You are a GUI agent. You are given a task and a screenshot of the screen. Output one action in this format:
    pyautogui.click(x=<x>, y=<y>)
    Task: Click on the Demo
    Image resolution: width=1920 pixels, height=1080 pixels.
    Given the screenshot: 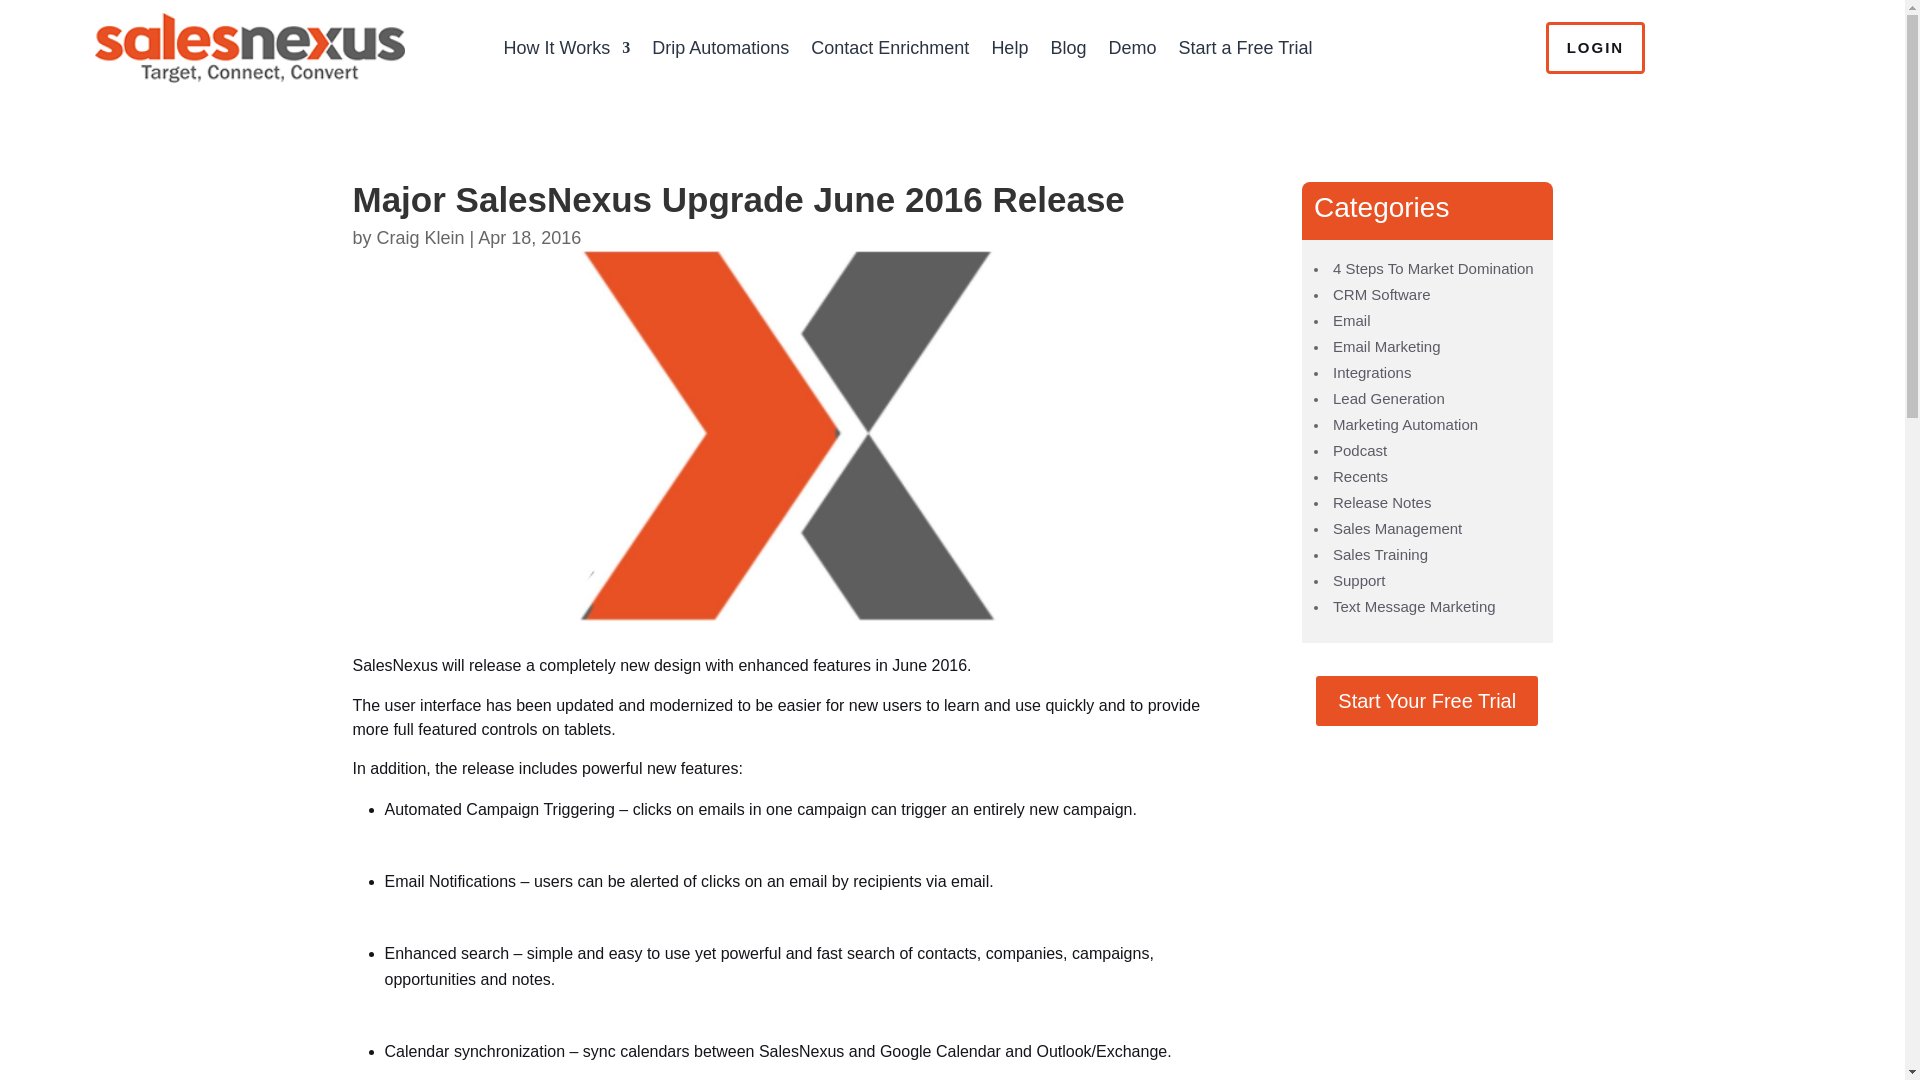 What is the action you would take?
    pyautogui.click(x=1131, y=48)
    